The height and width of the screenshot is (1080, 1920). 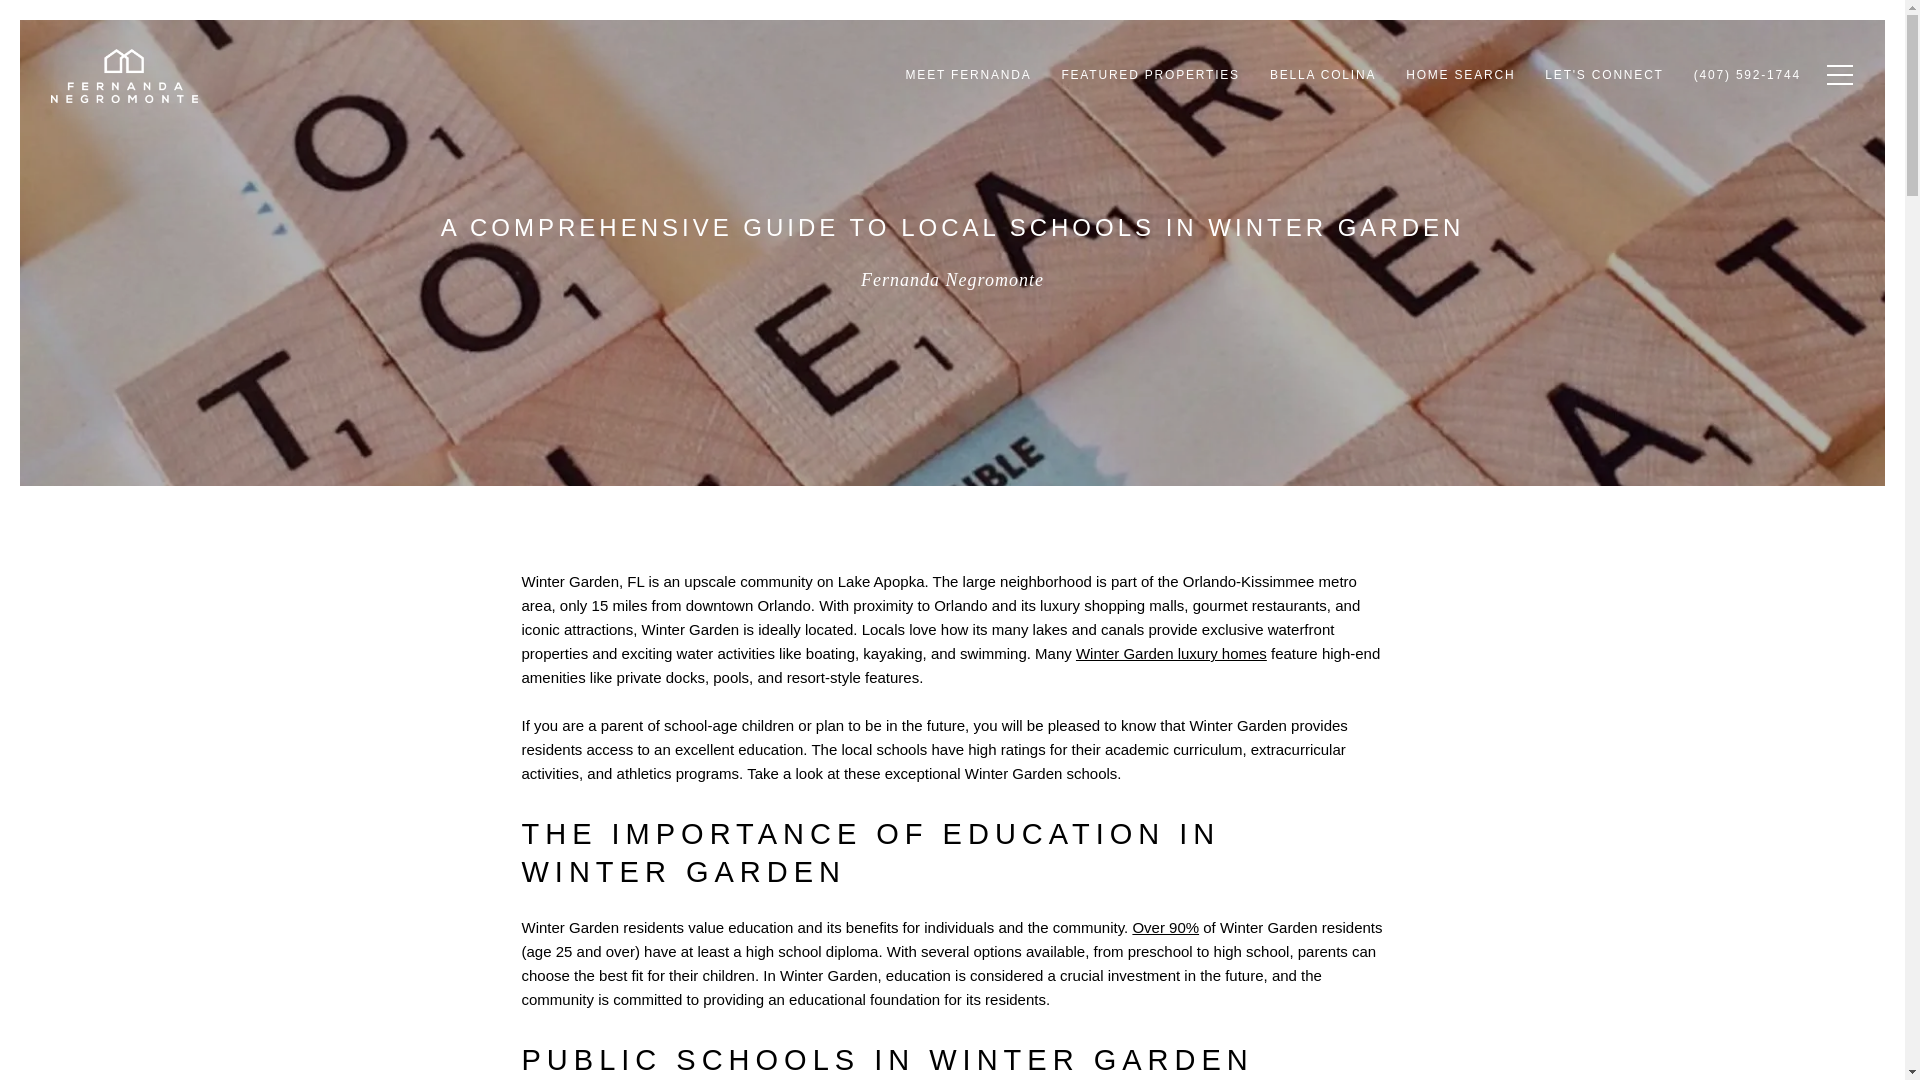 What do you see at coordinates (1460, 75) in the screenshot?
I see `HOME SEARCH` at bounding box center [1460, 75].